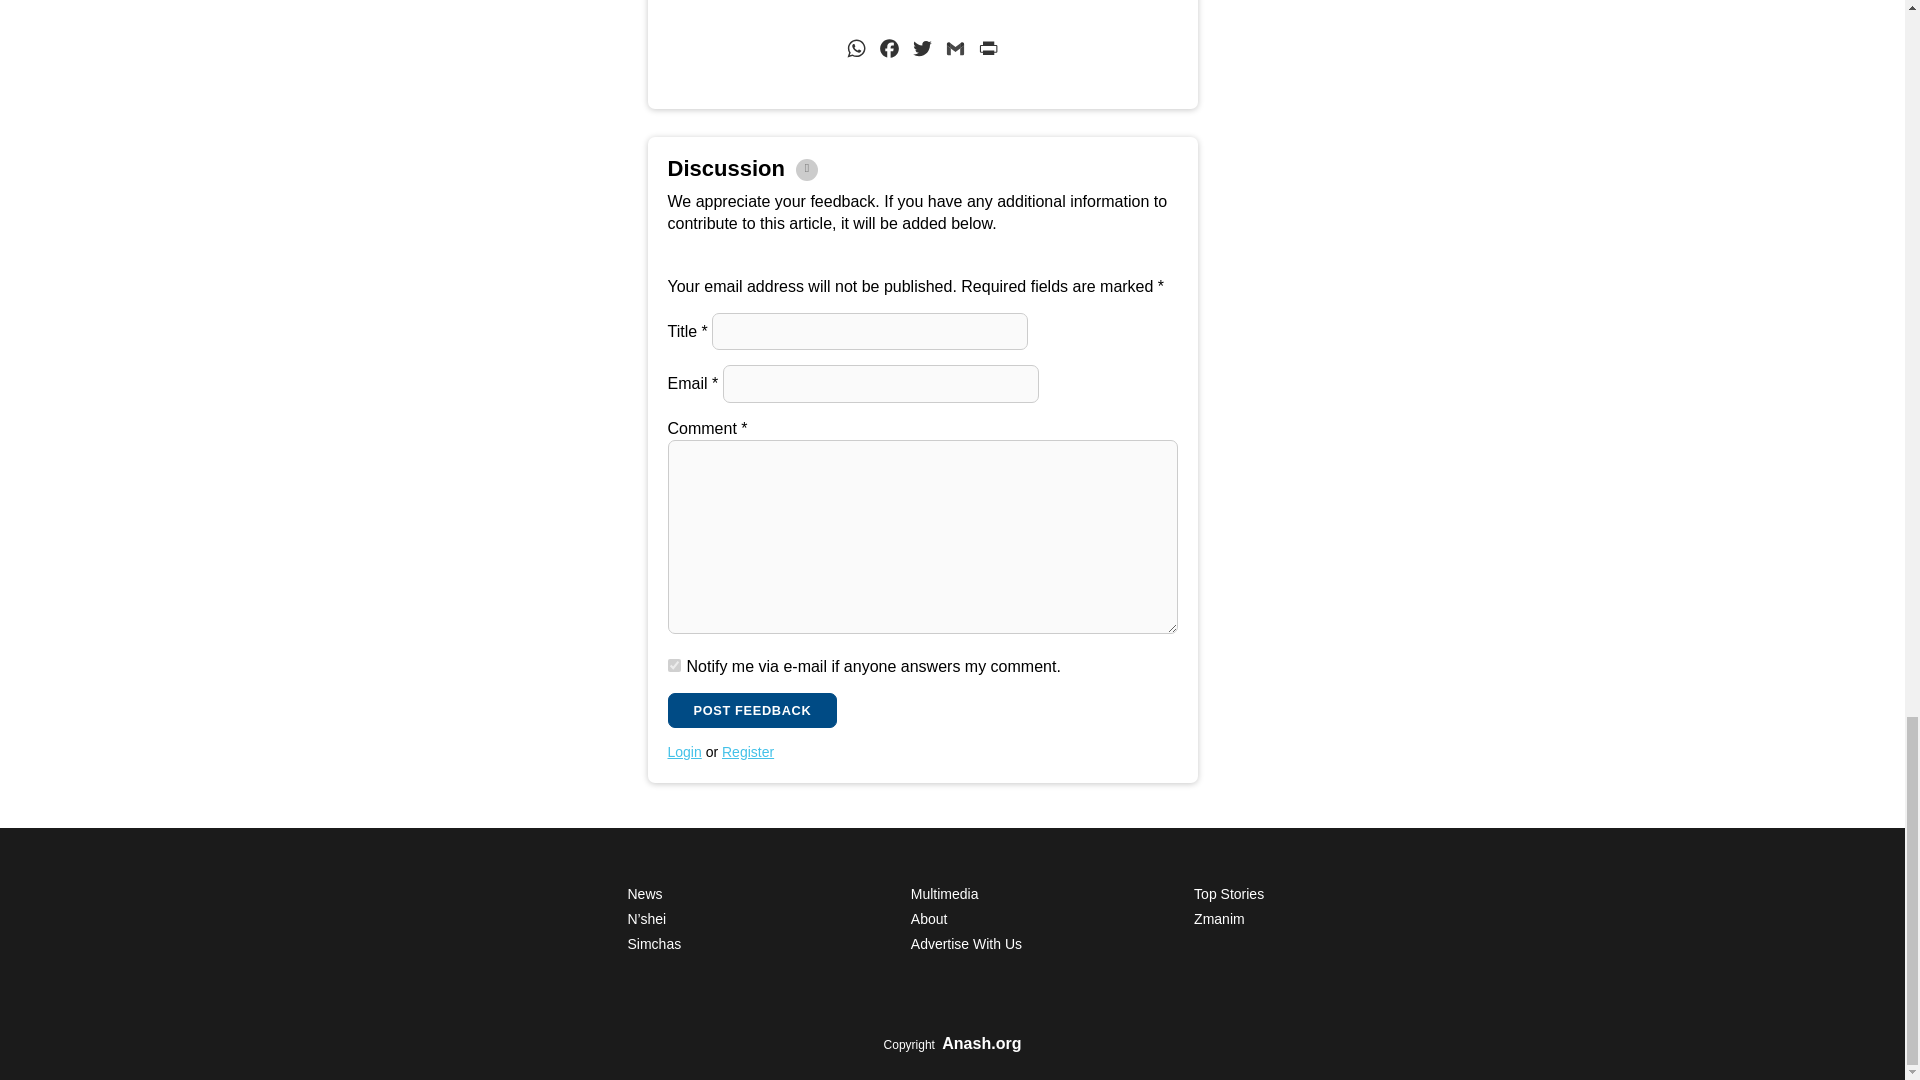 The width and height of the screenshot is (1920, 1080). I want to click on Twitter, so click(922, 52).